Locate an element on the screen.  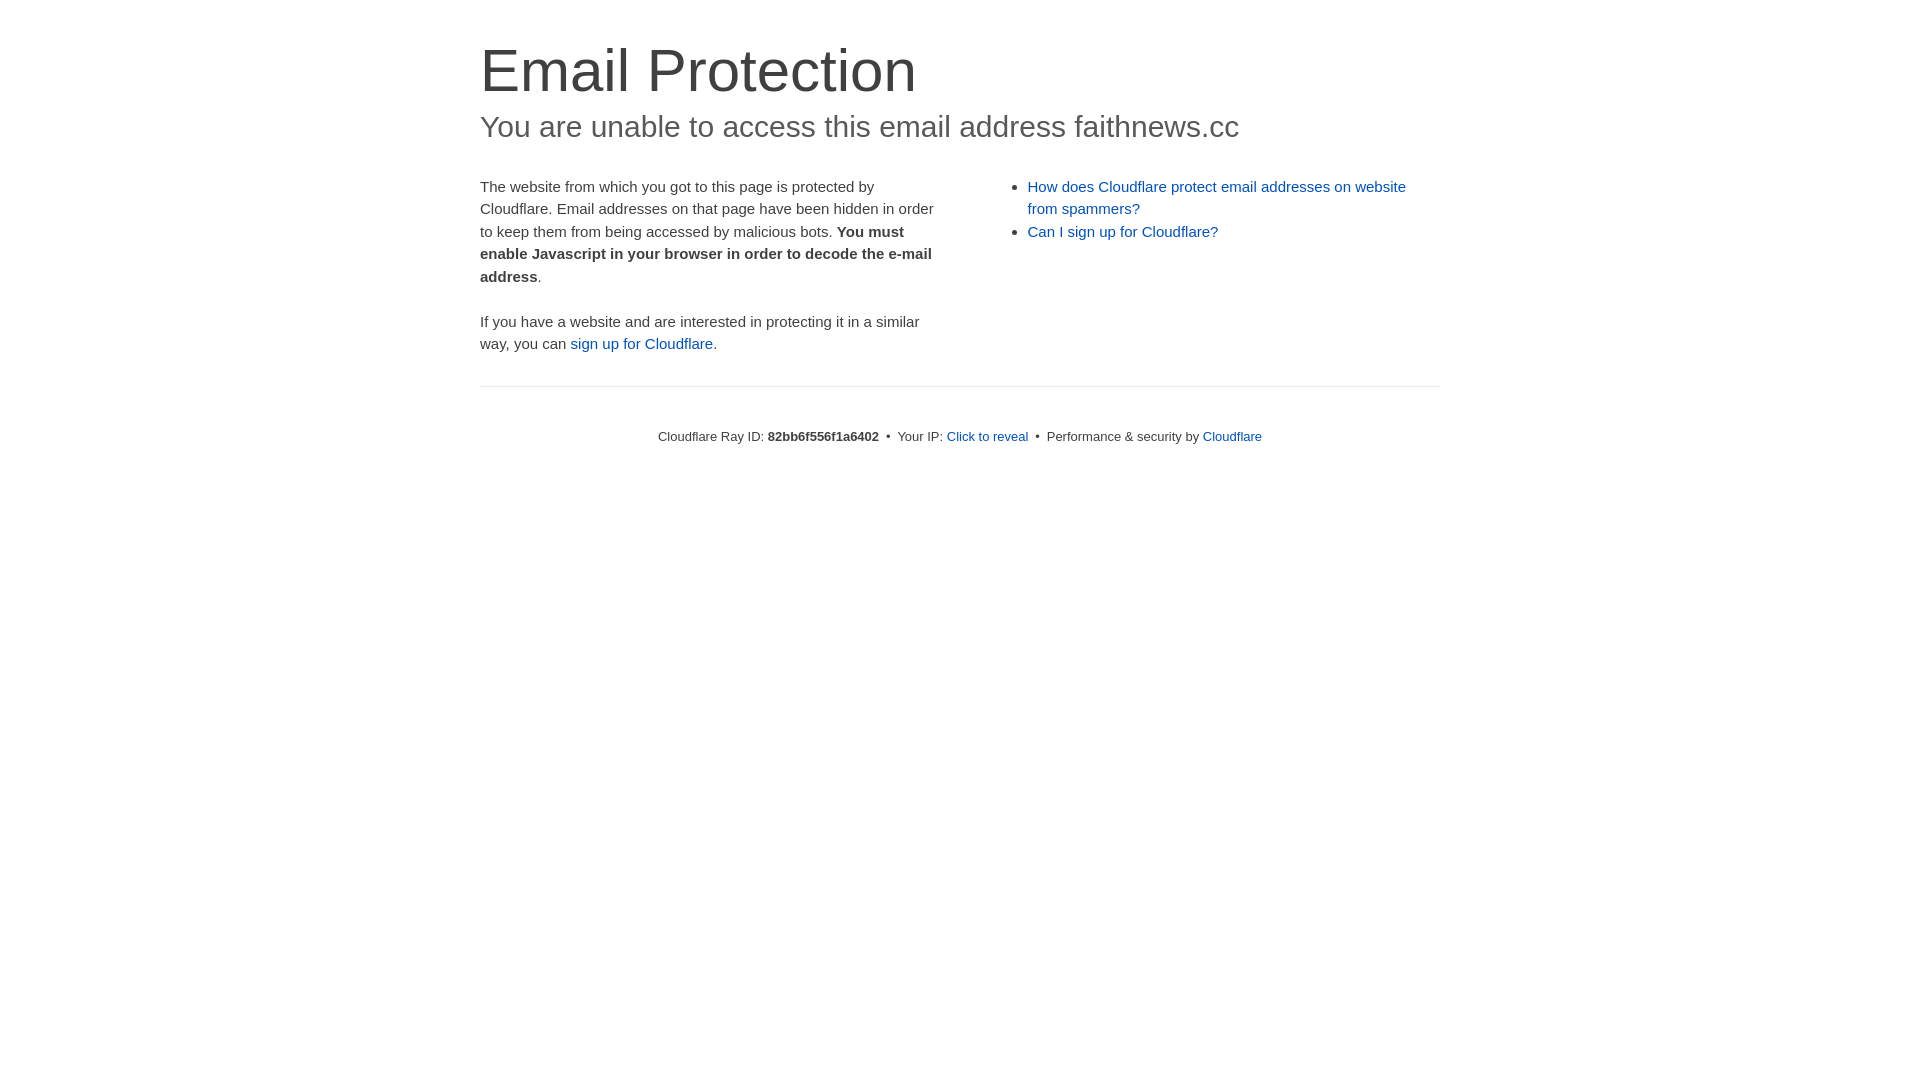
Click to reveal is located at coordinates (988, 436).